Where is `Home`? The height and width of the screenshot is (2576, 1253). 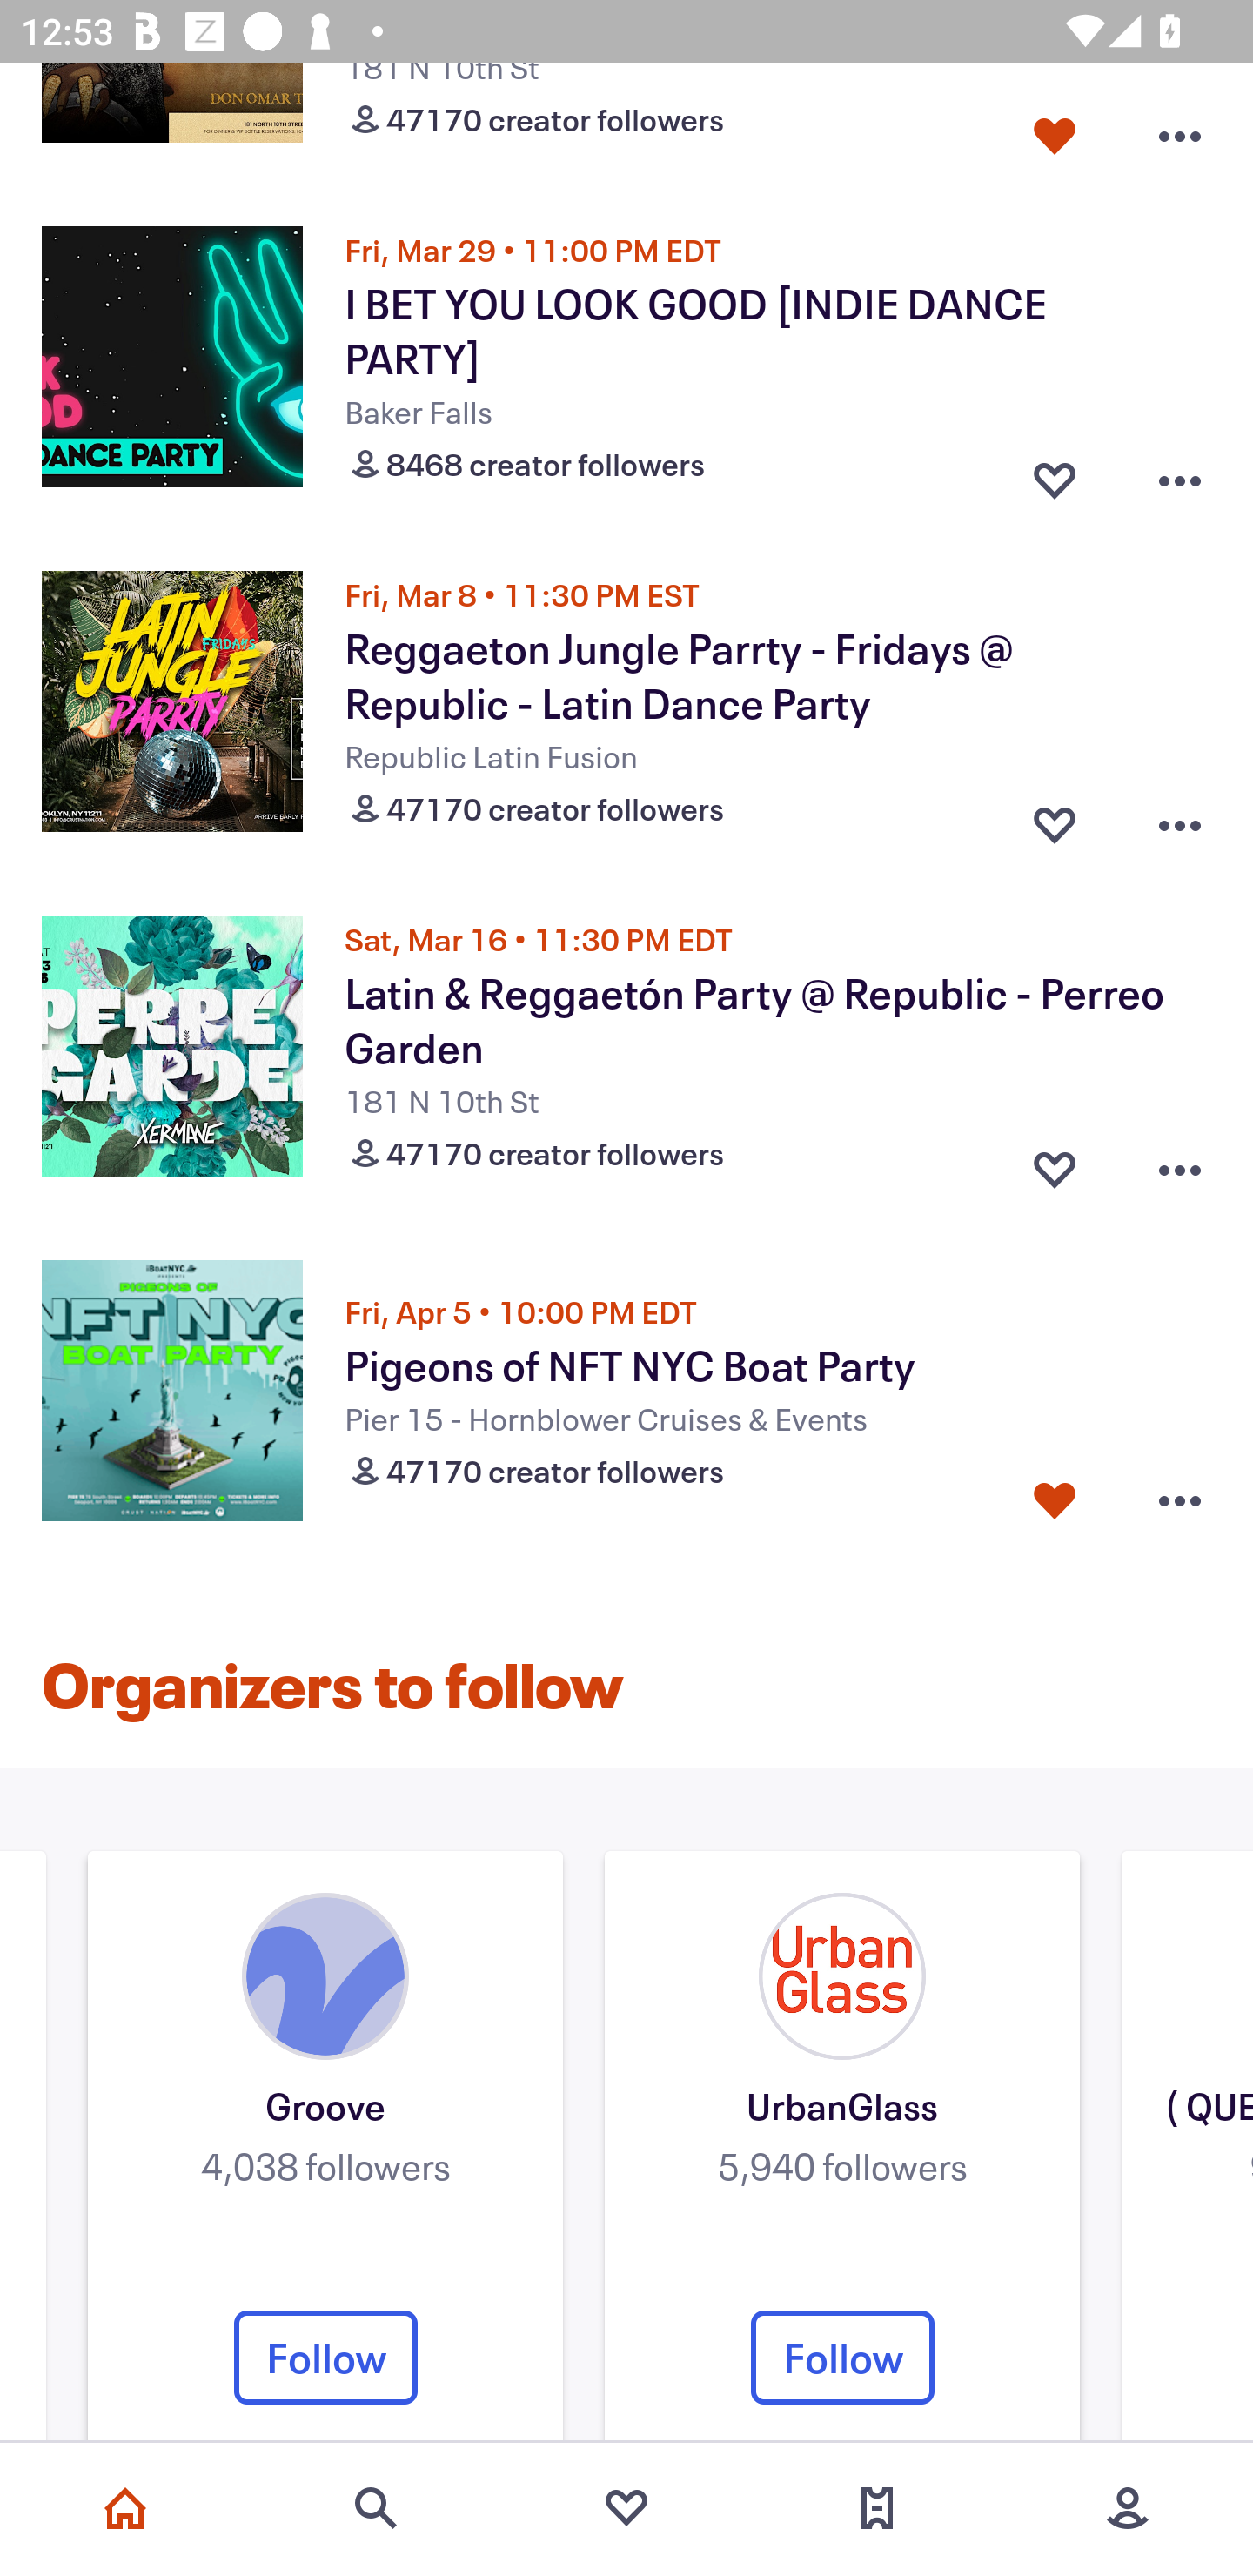 Home is located at coordinates (125, 2508).